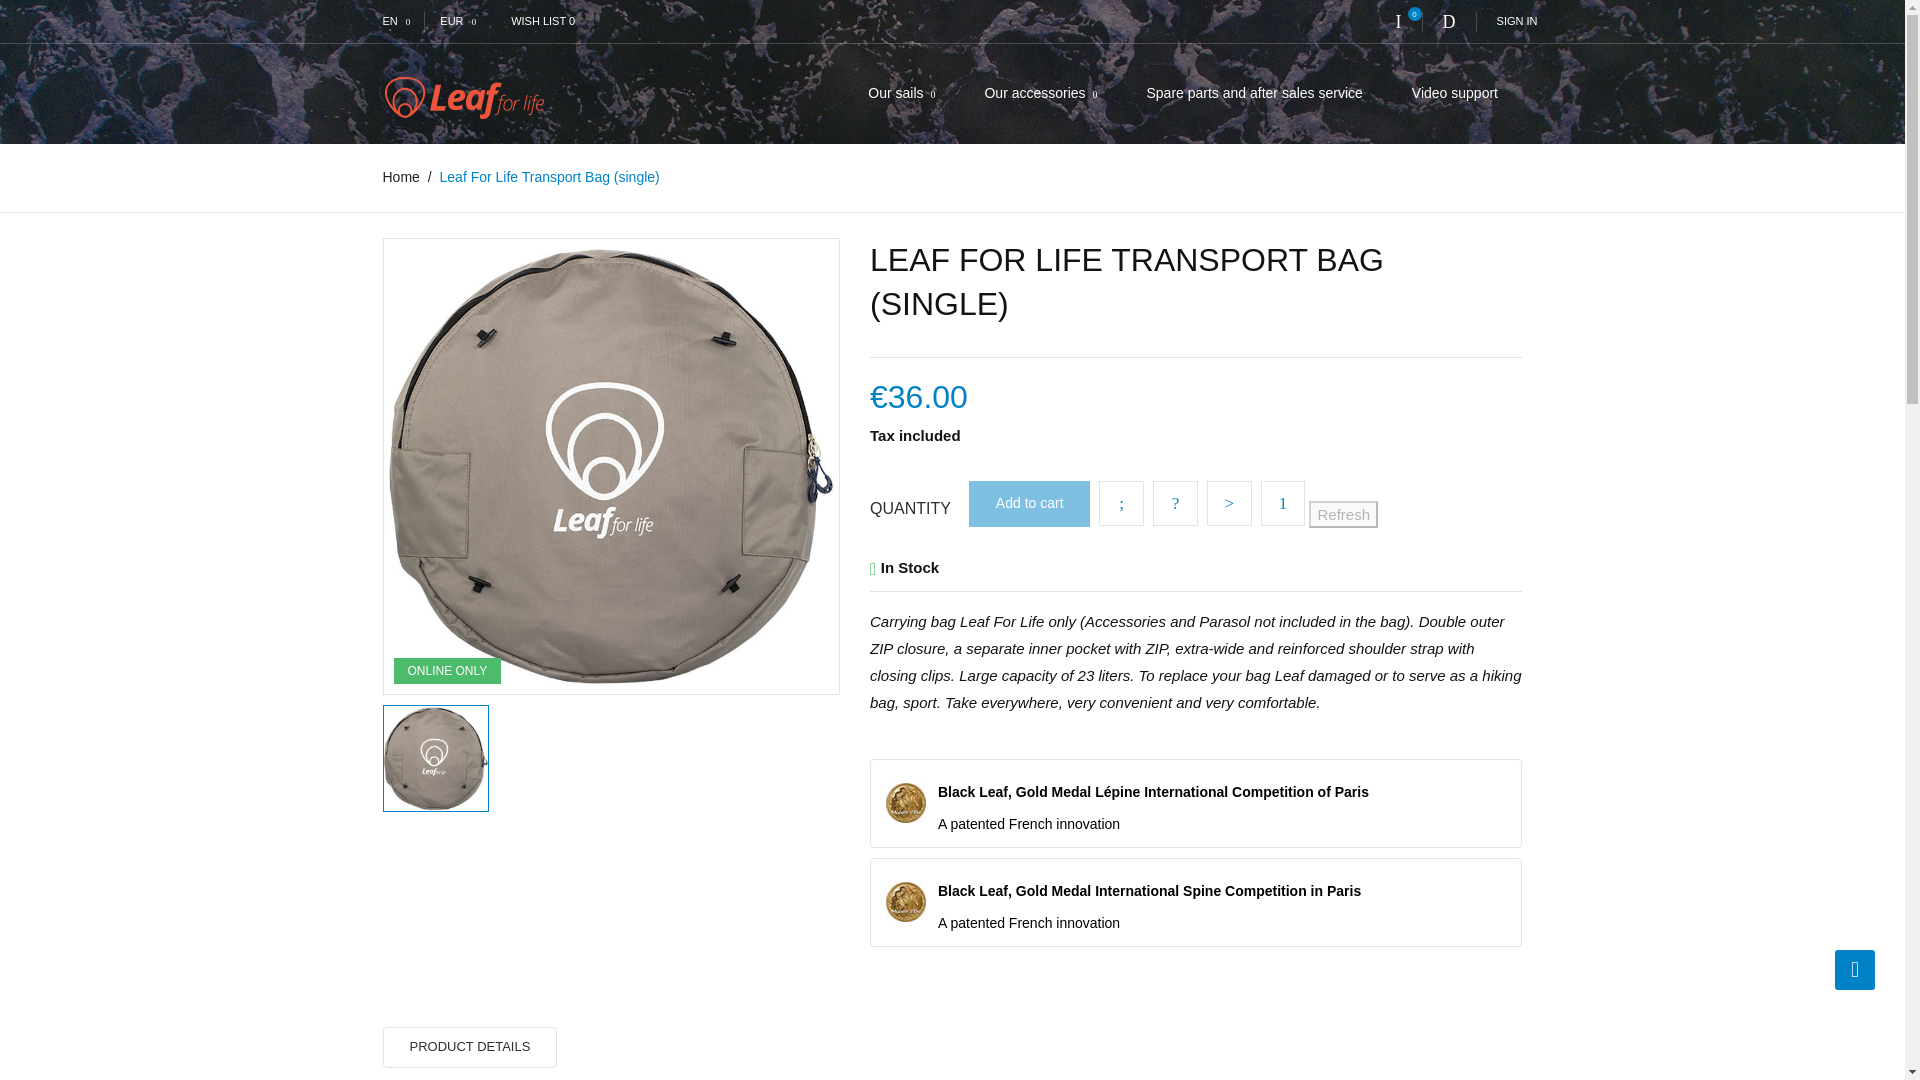  What do you see at coordinates (1121, 502) in the screenshot?
I see `Share` at bounding box center [1121, 502].